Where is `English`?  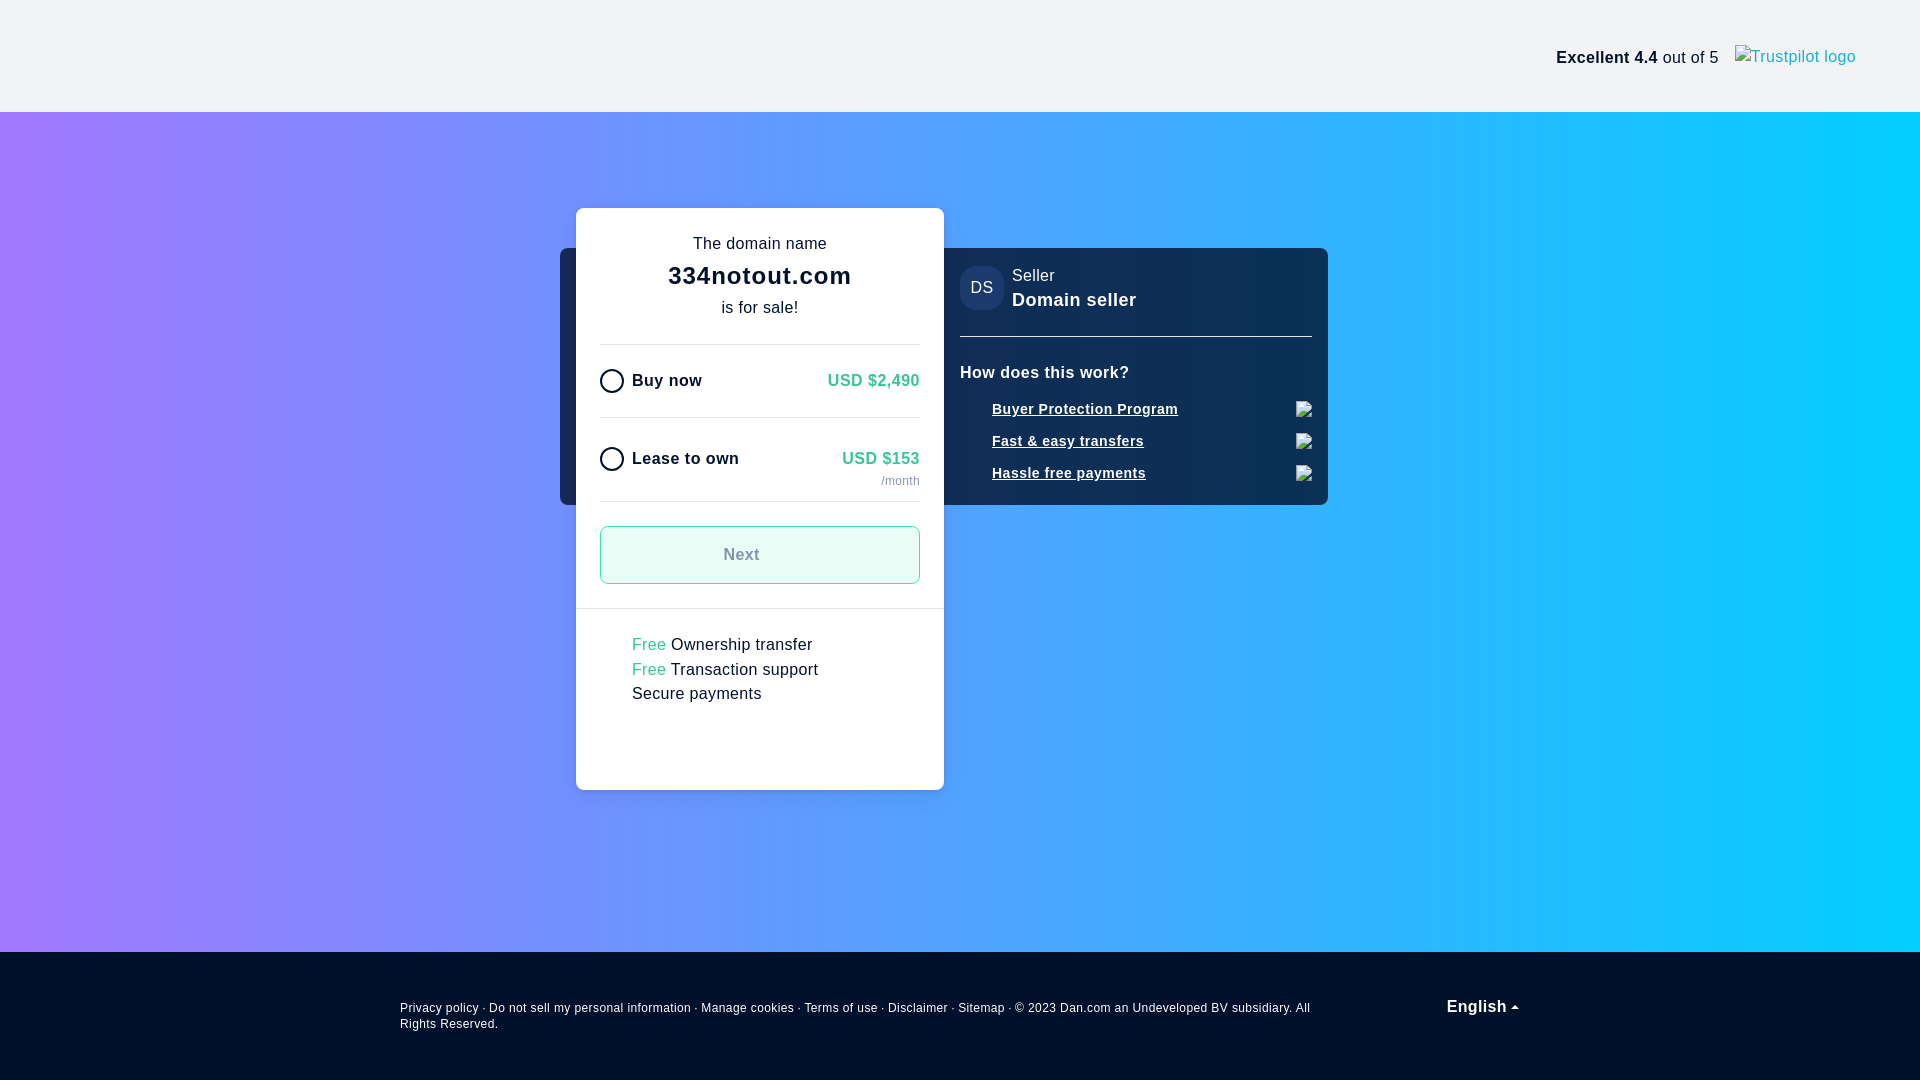
English is located at coordinates (1483, 1007).